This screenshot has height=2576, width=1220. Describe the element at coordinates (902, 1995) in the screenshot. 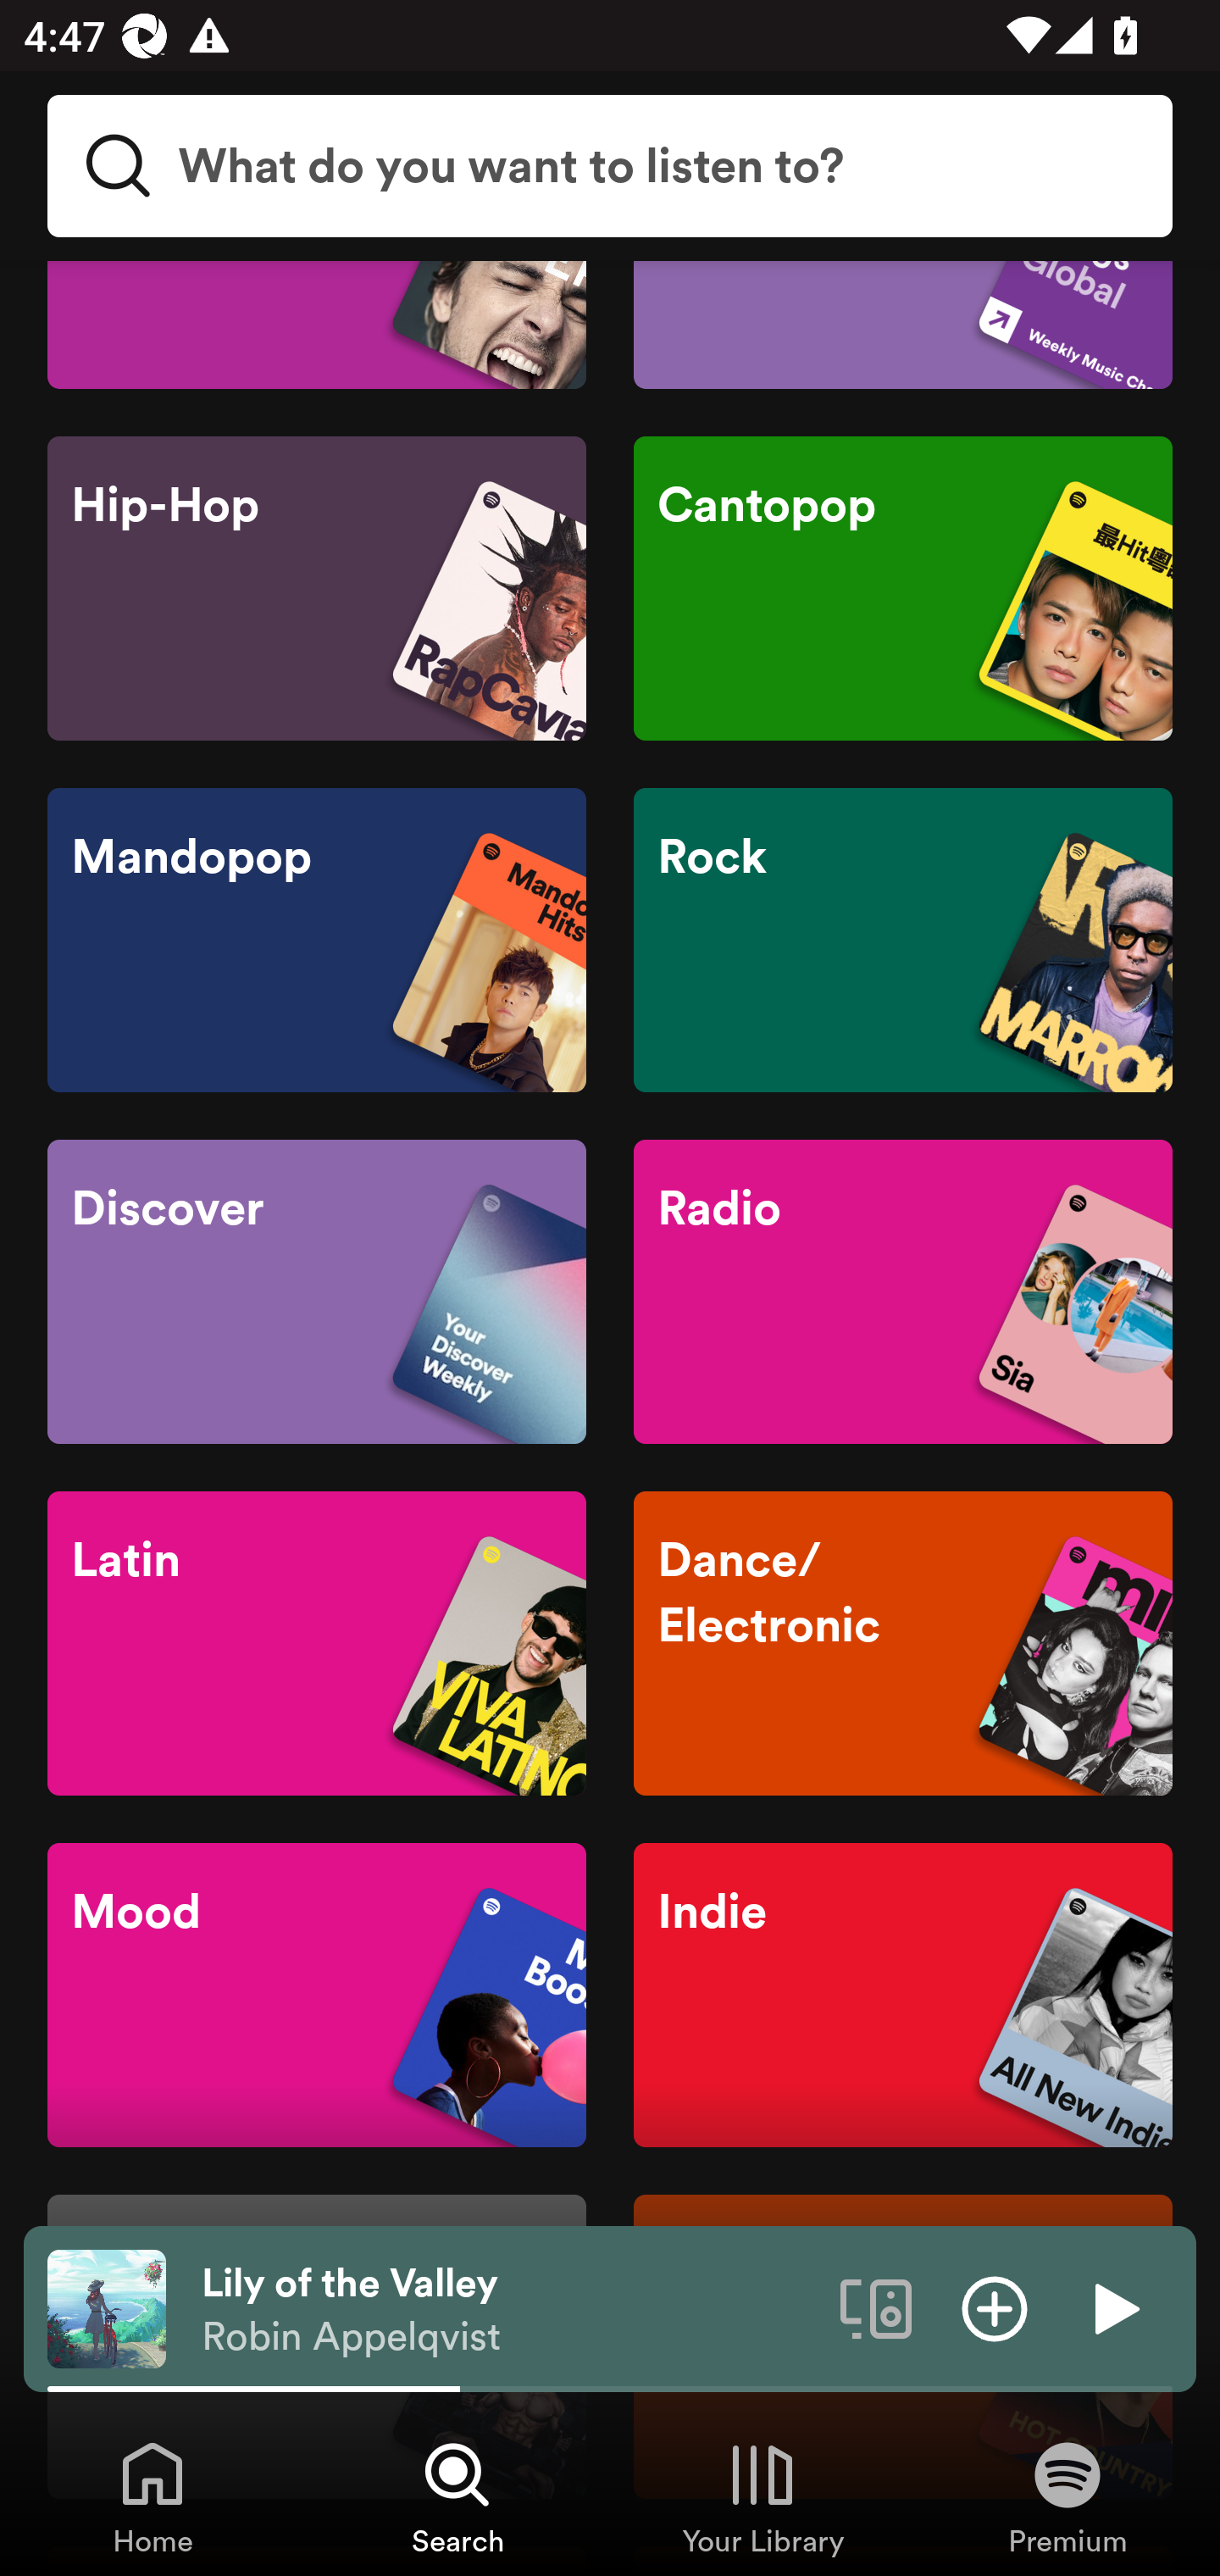

I see `Indie` at that location.